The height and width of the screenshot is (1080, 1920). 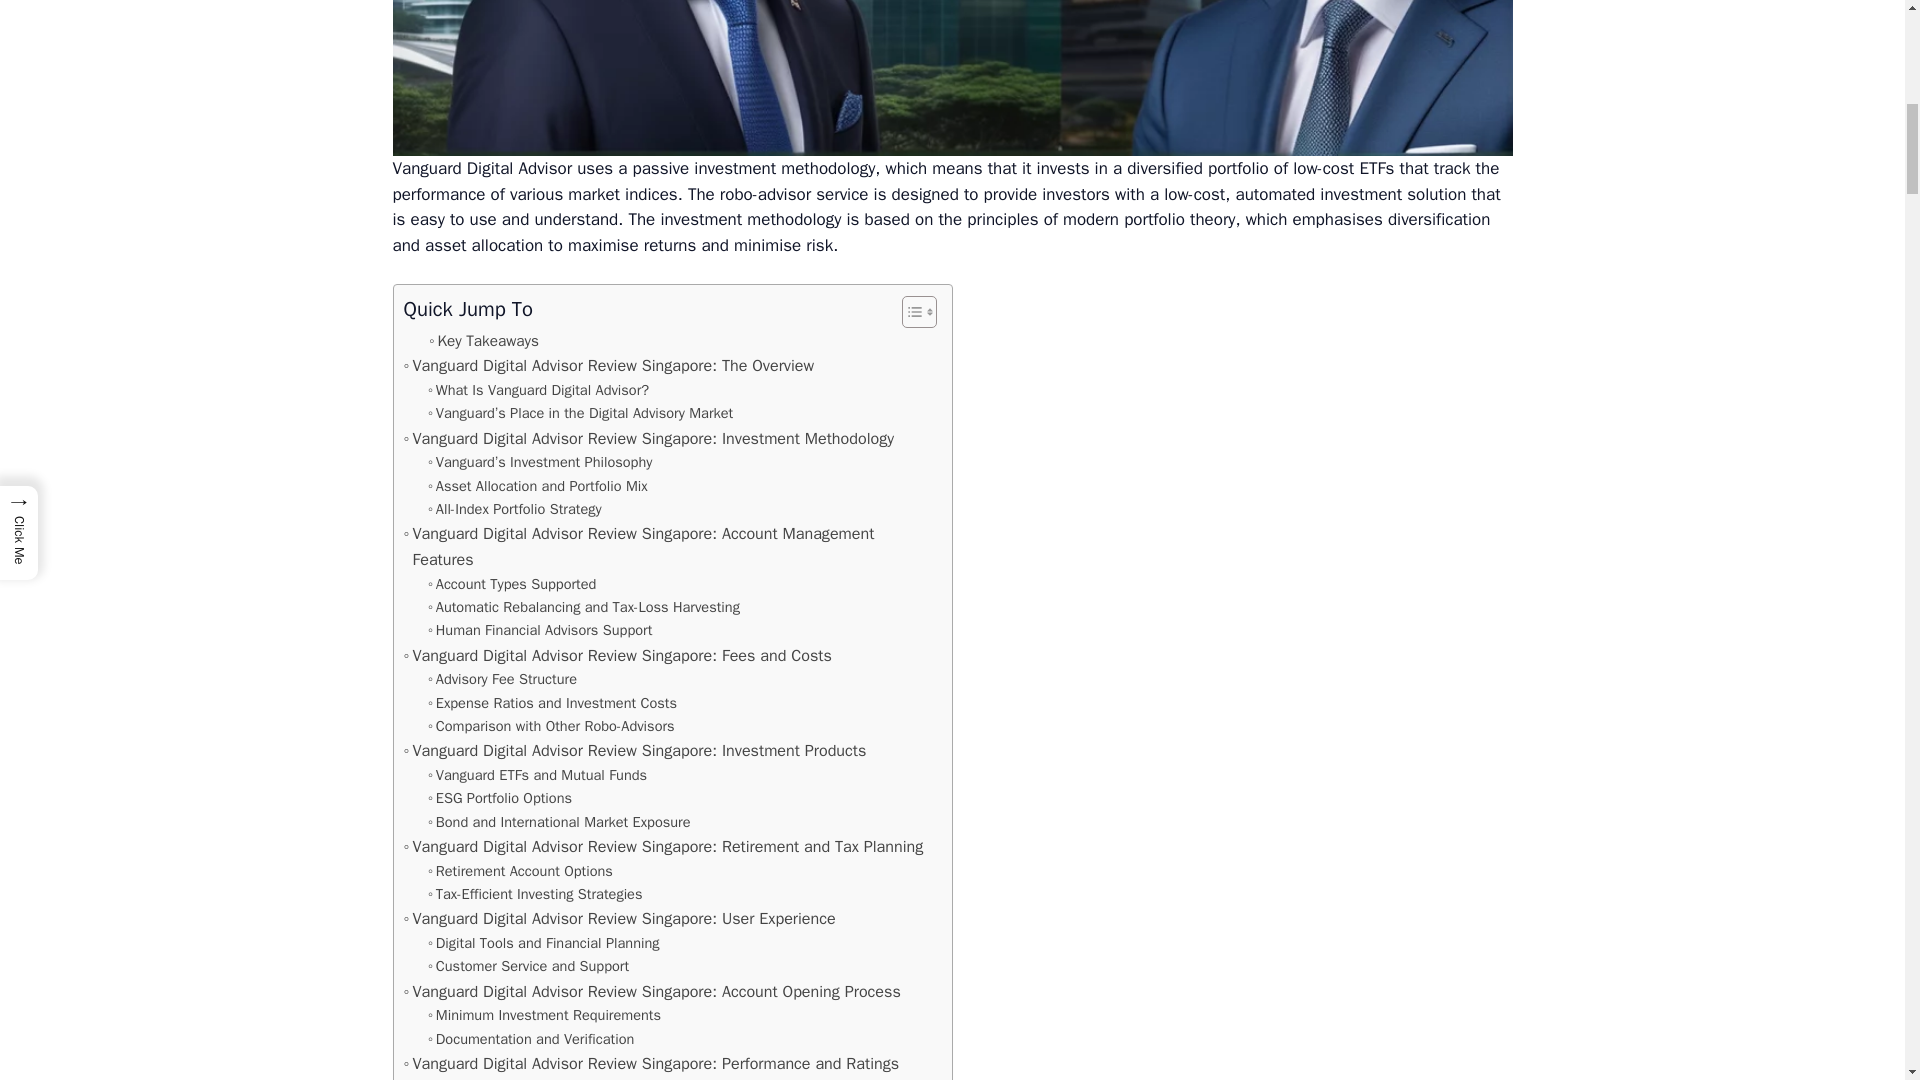 I want to click on Account Types Supported, so click(x=512, y=584).